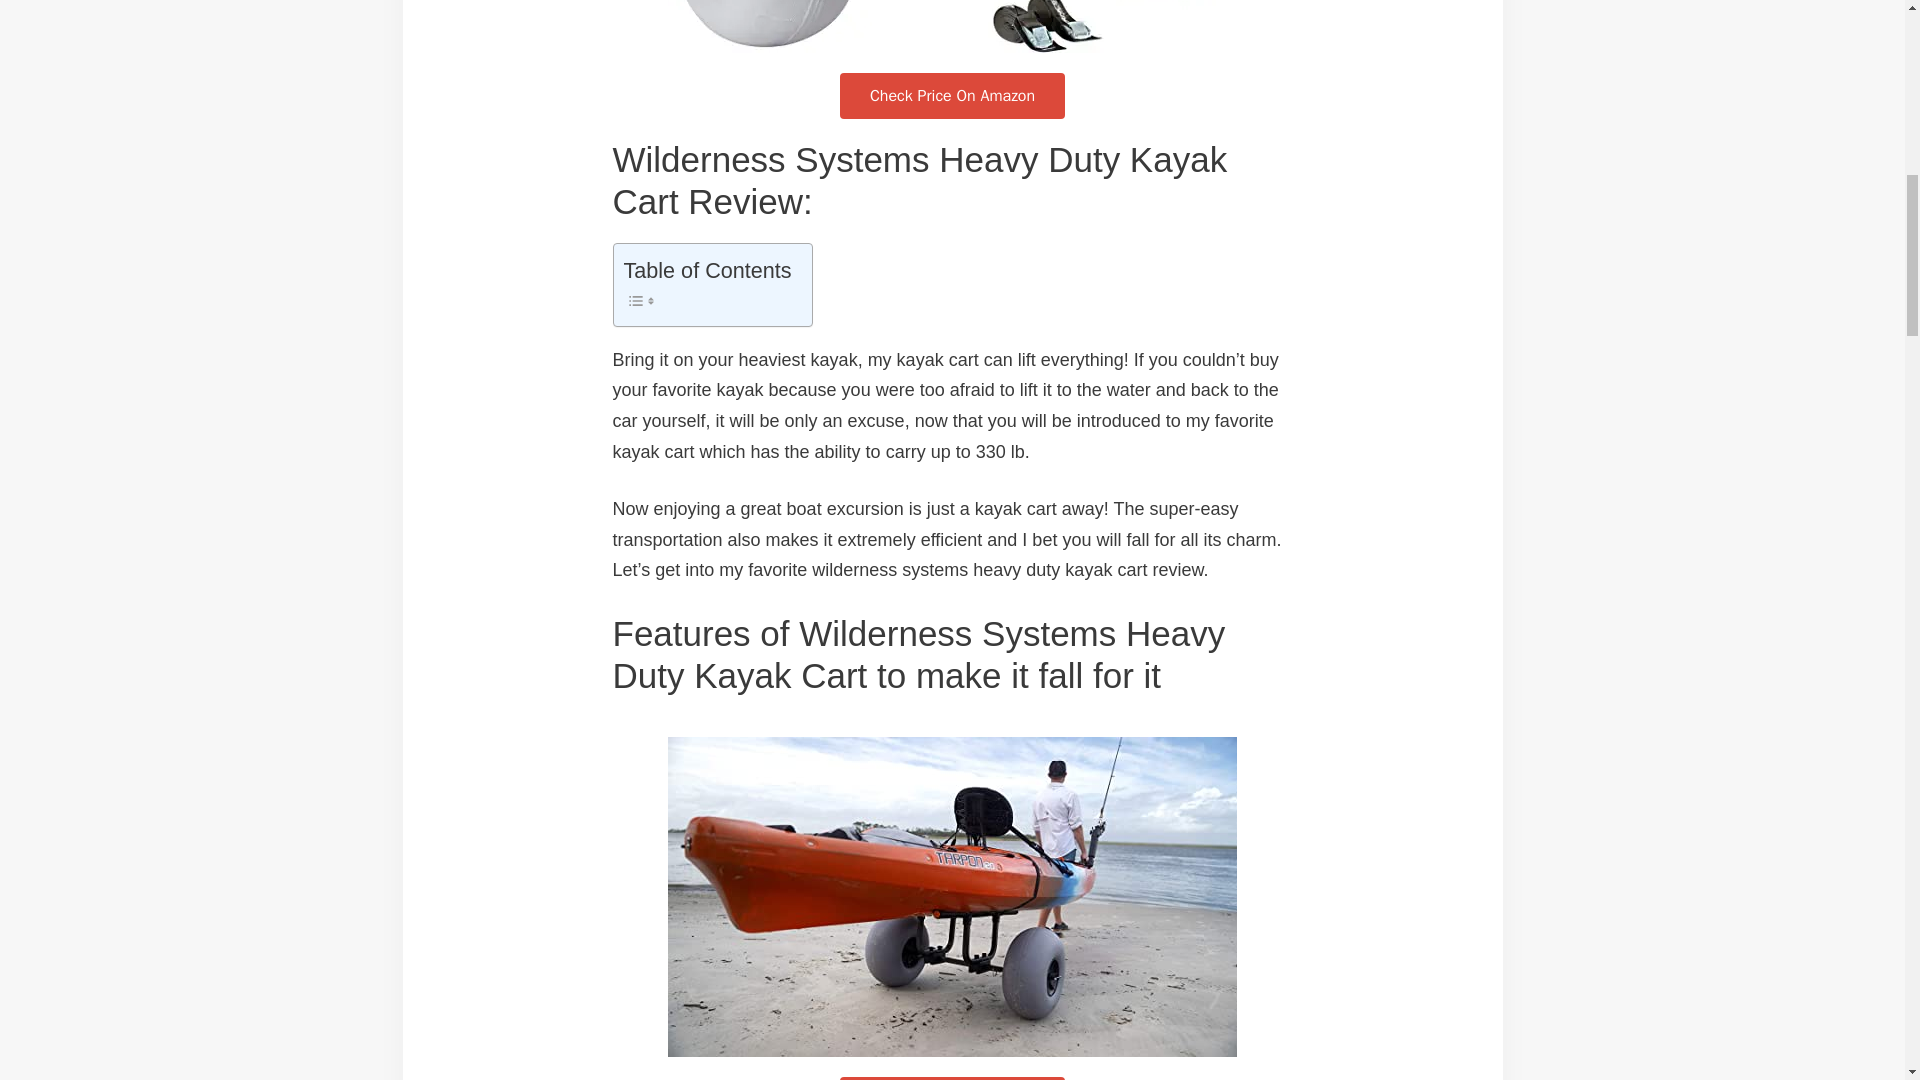  I want to click on Check Price On Amazon, so click(952, 1078).